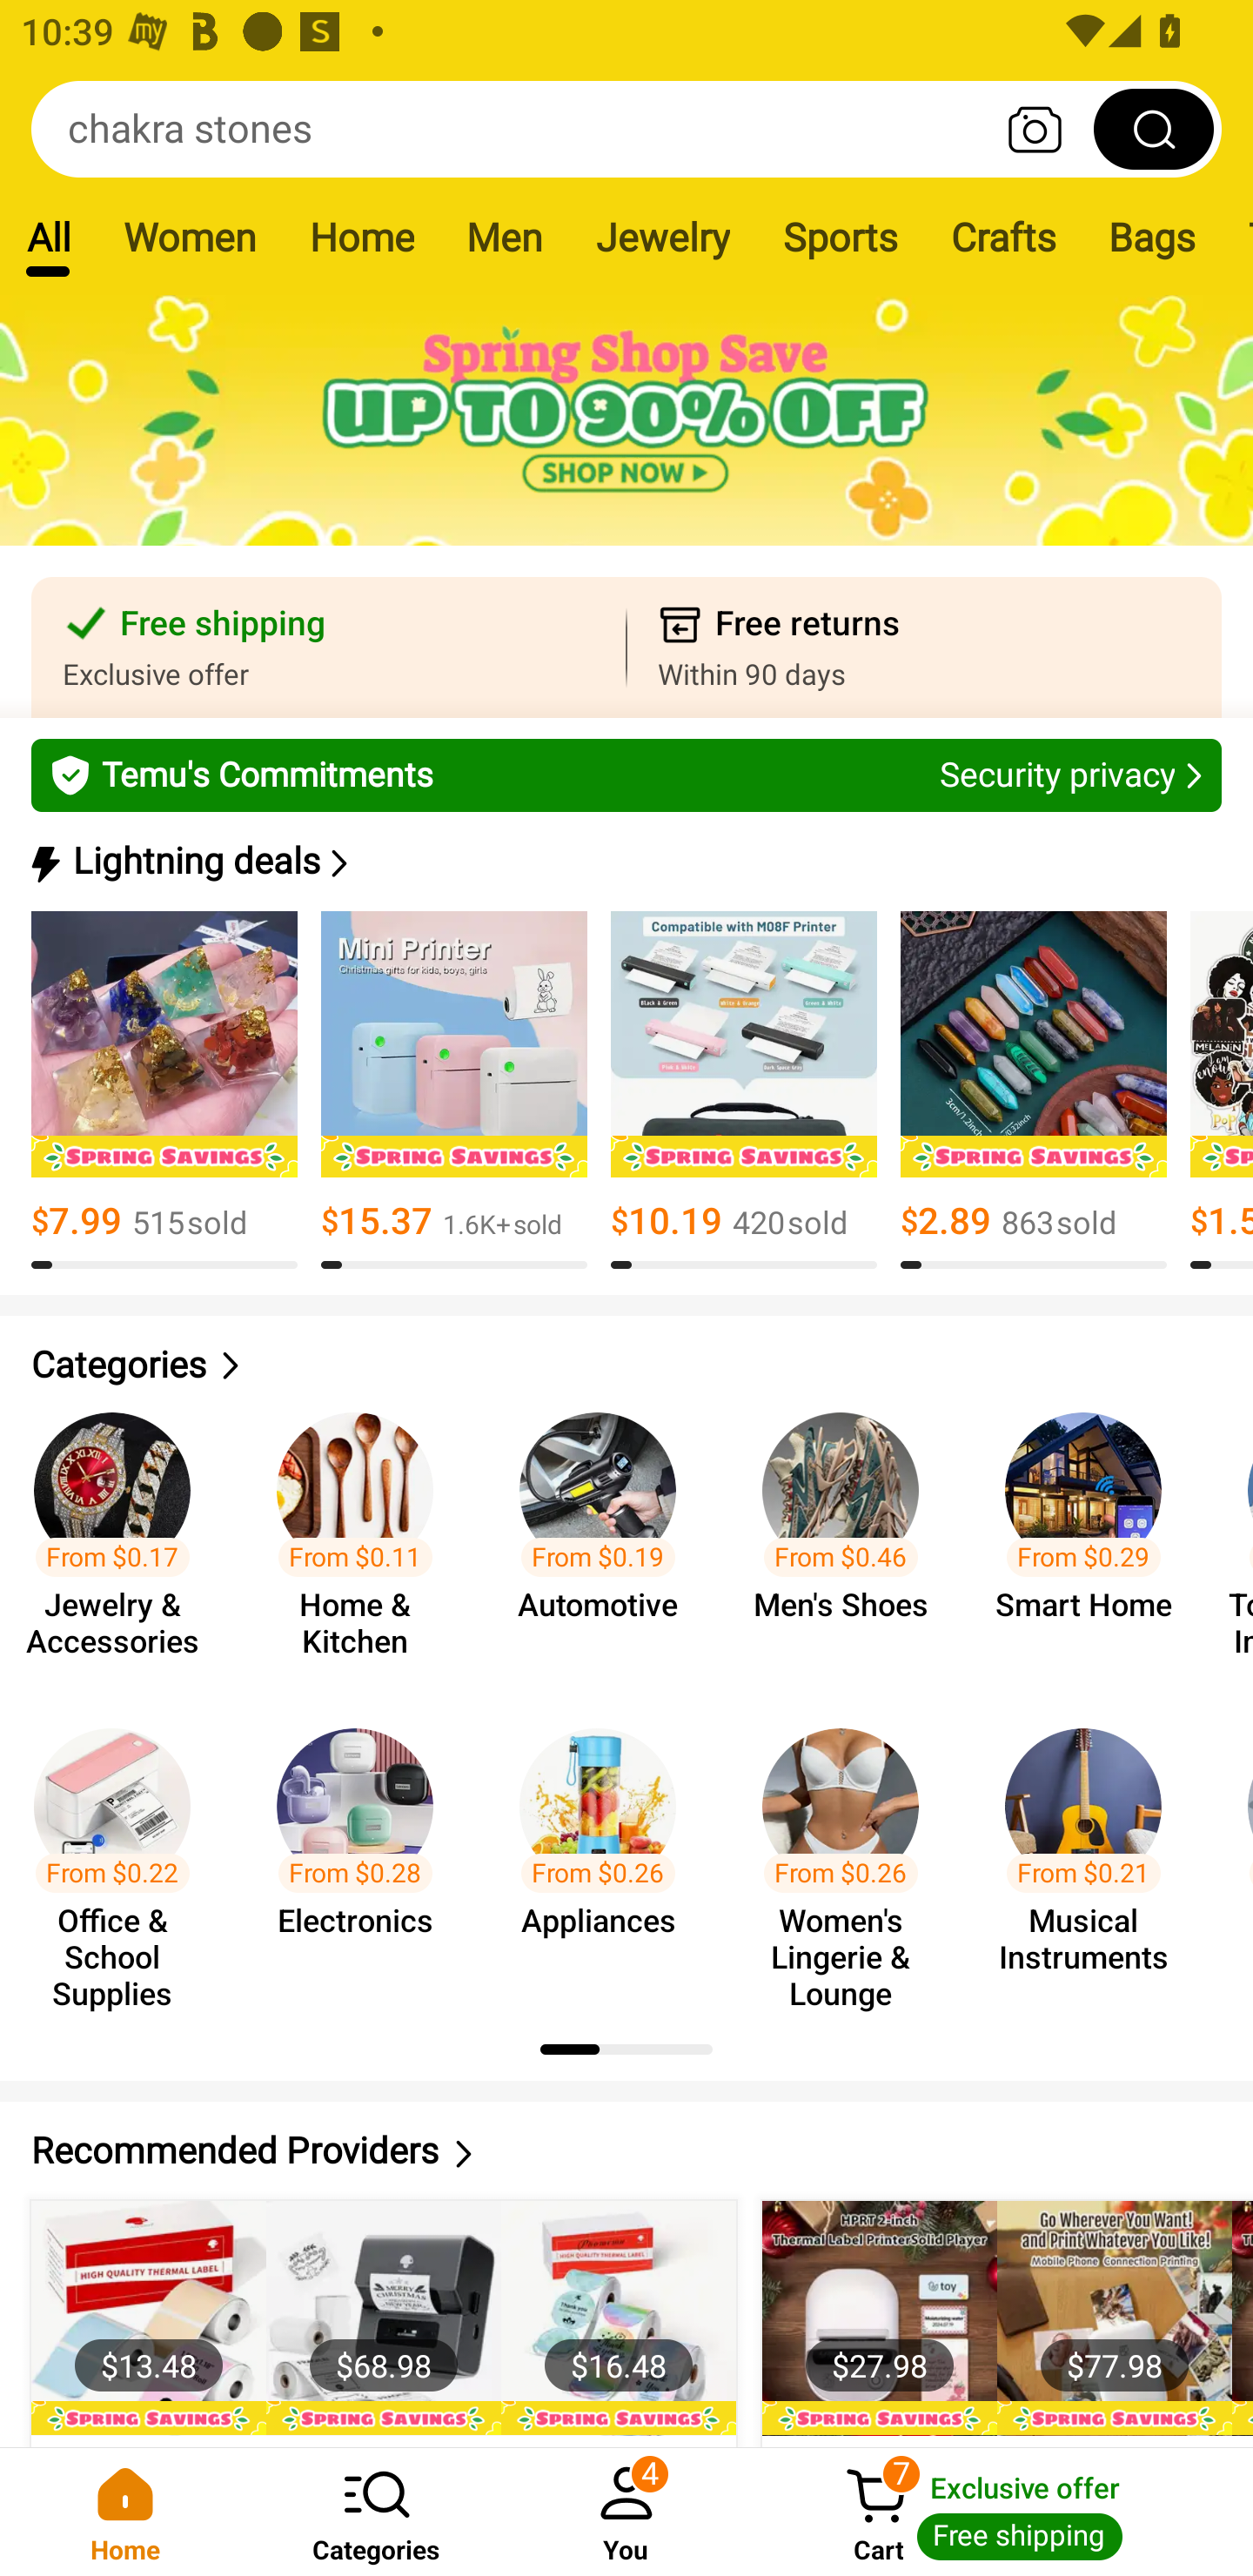 Image resolution: width=1253 pixels, height=2576 pixels. Describe the element at coordinates (626, 129) in the screenshot. I see `chakra stones` at that location.